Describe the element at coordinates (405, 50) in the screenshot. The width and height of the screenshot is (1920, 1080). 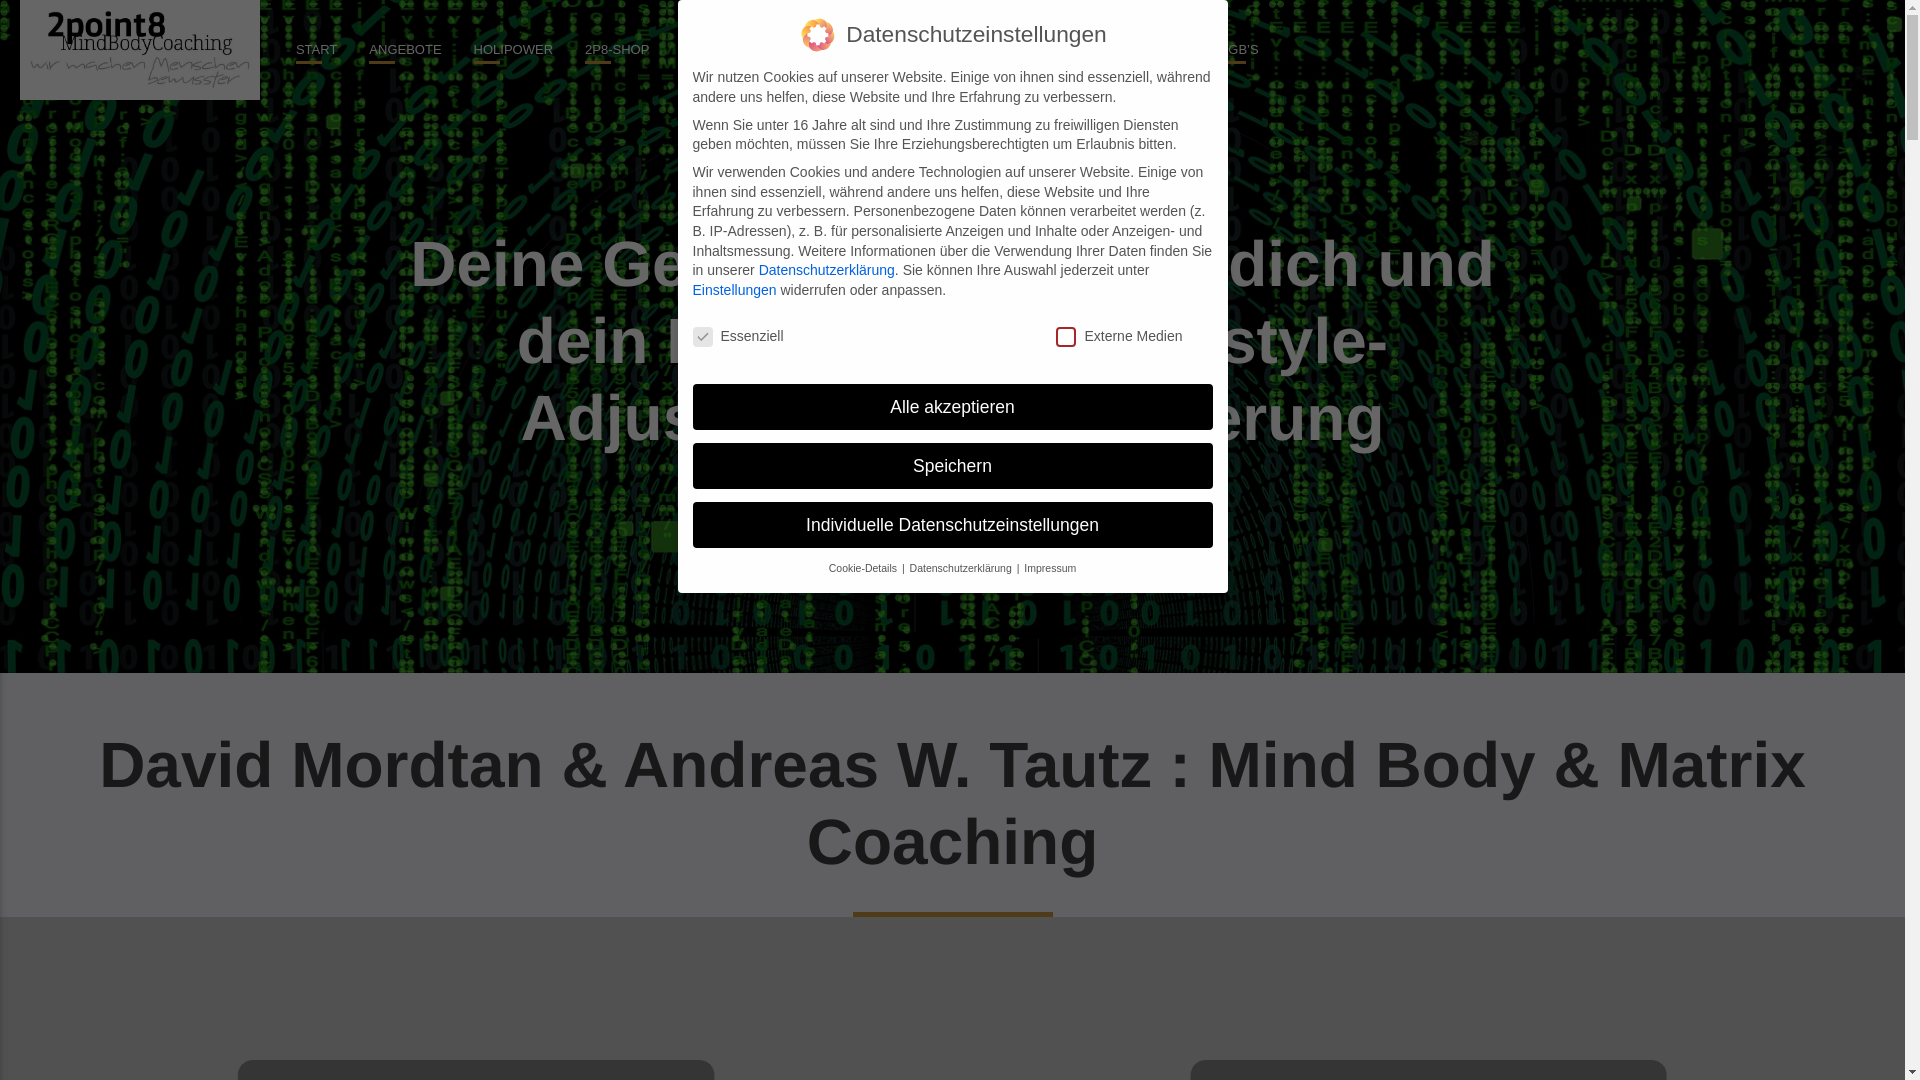
I see `ANGEBOTE` at that location.